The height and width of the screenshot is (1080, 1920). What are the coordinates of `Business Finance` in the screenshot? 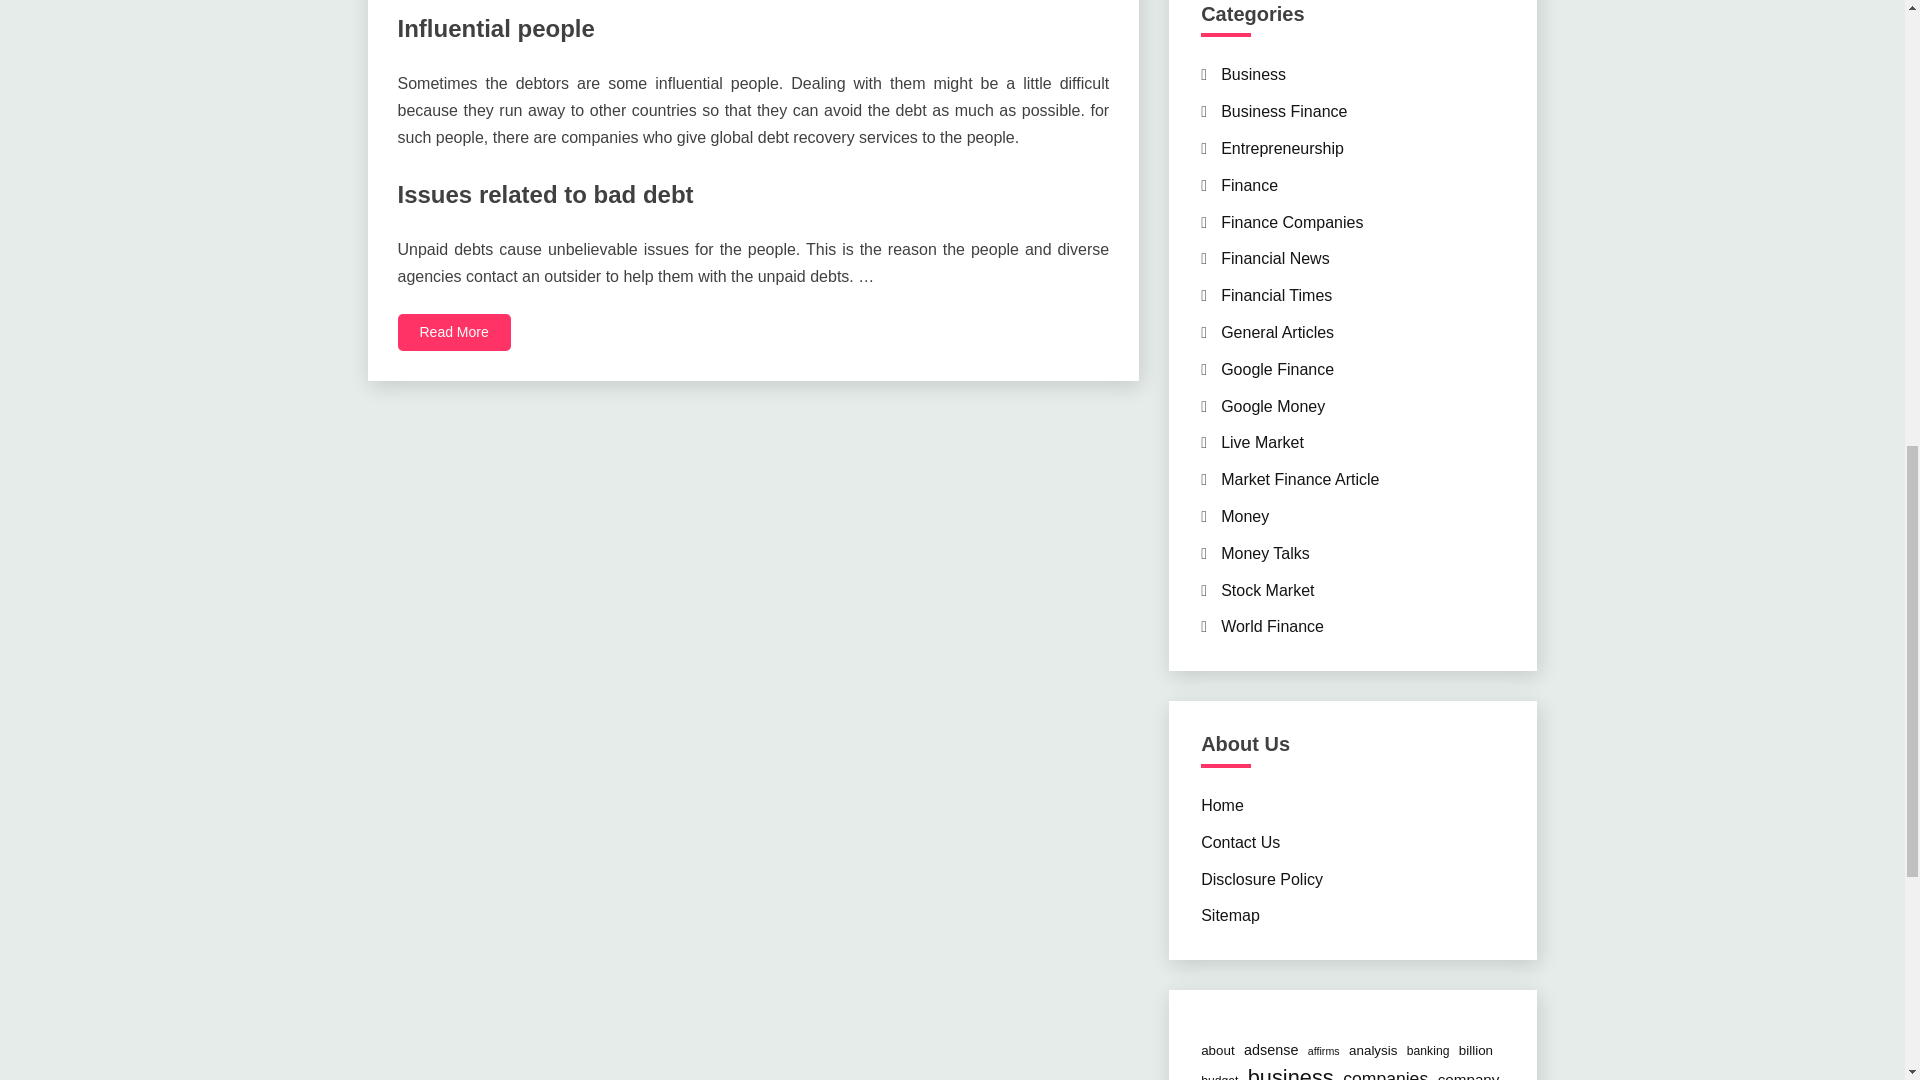 It's located at (1284, 110).